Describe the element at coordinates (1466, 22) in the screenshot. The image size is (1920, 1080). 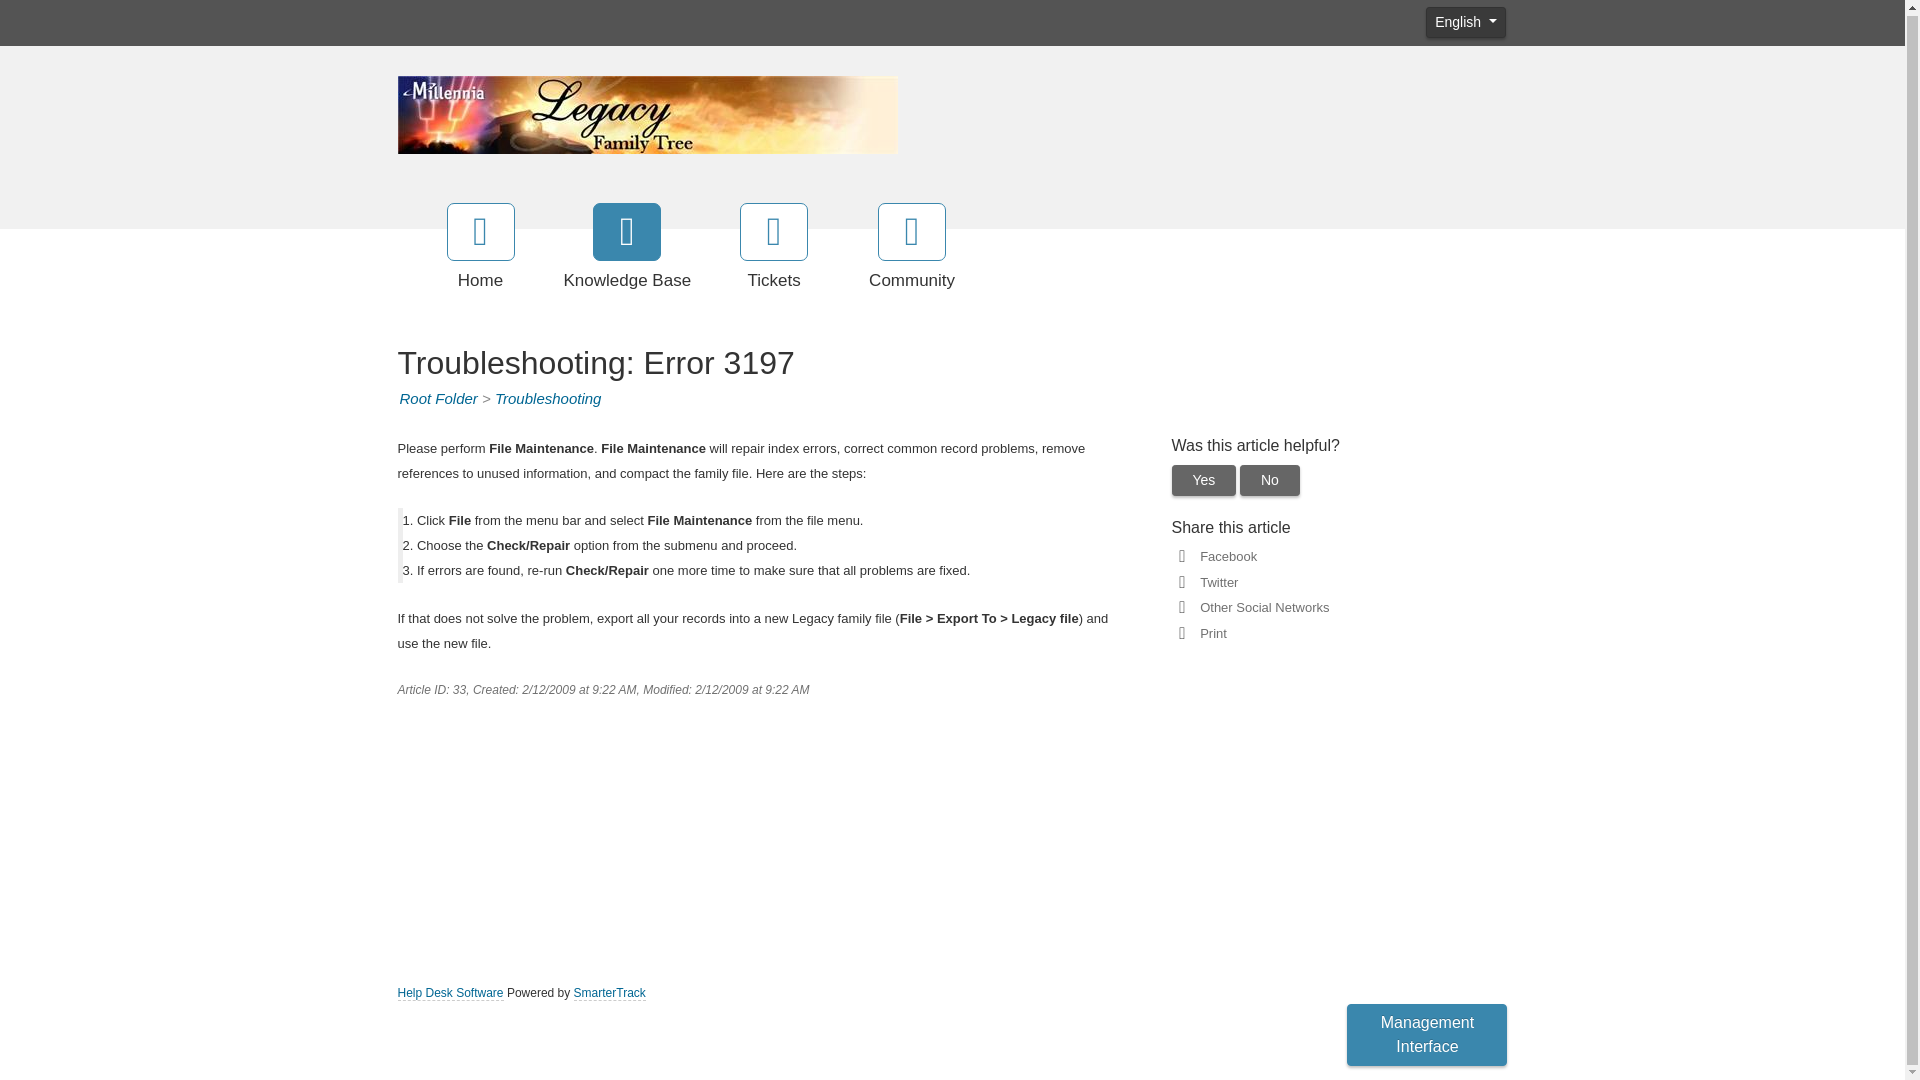
I see `English` at that location.